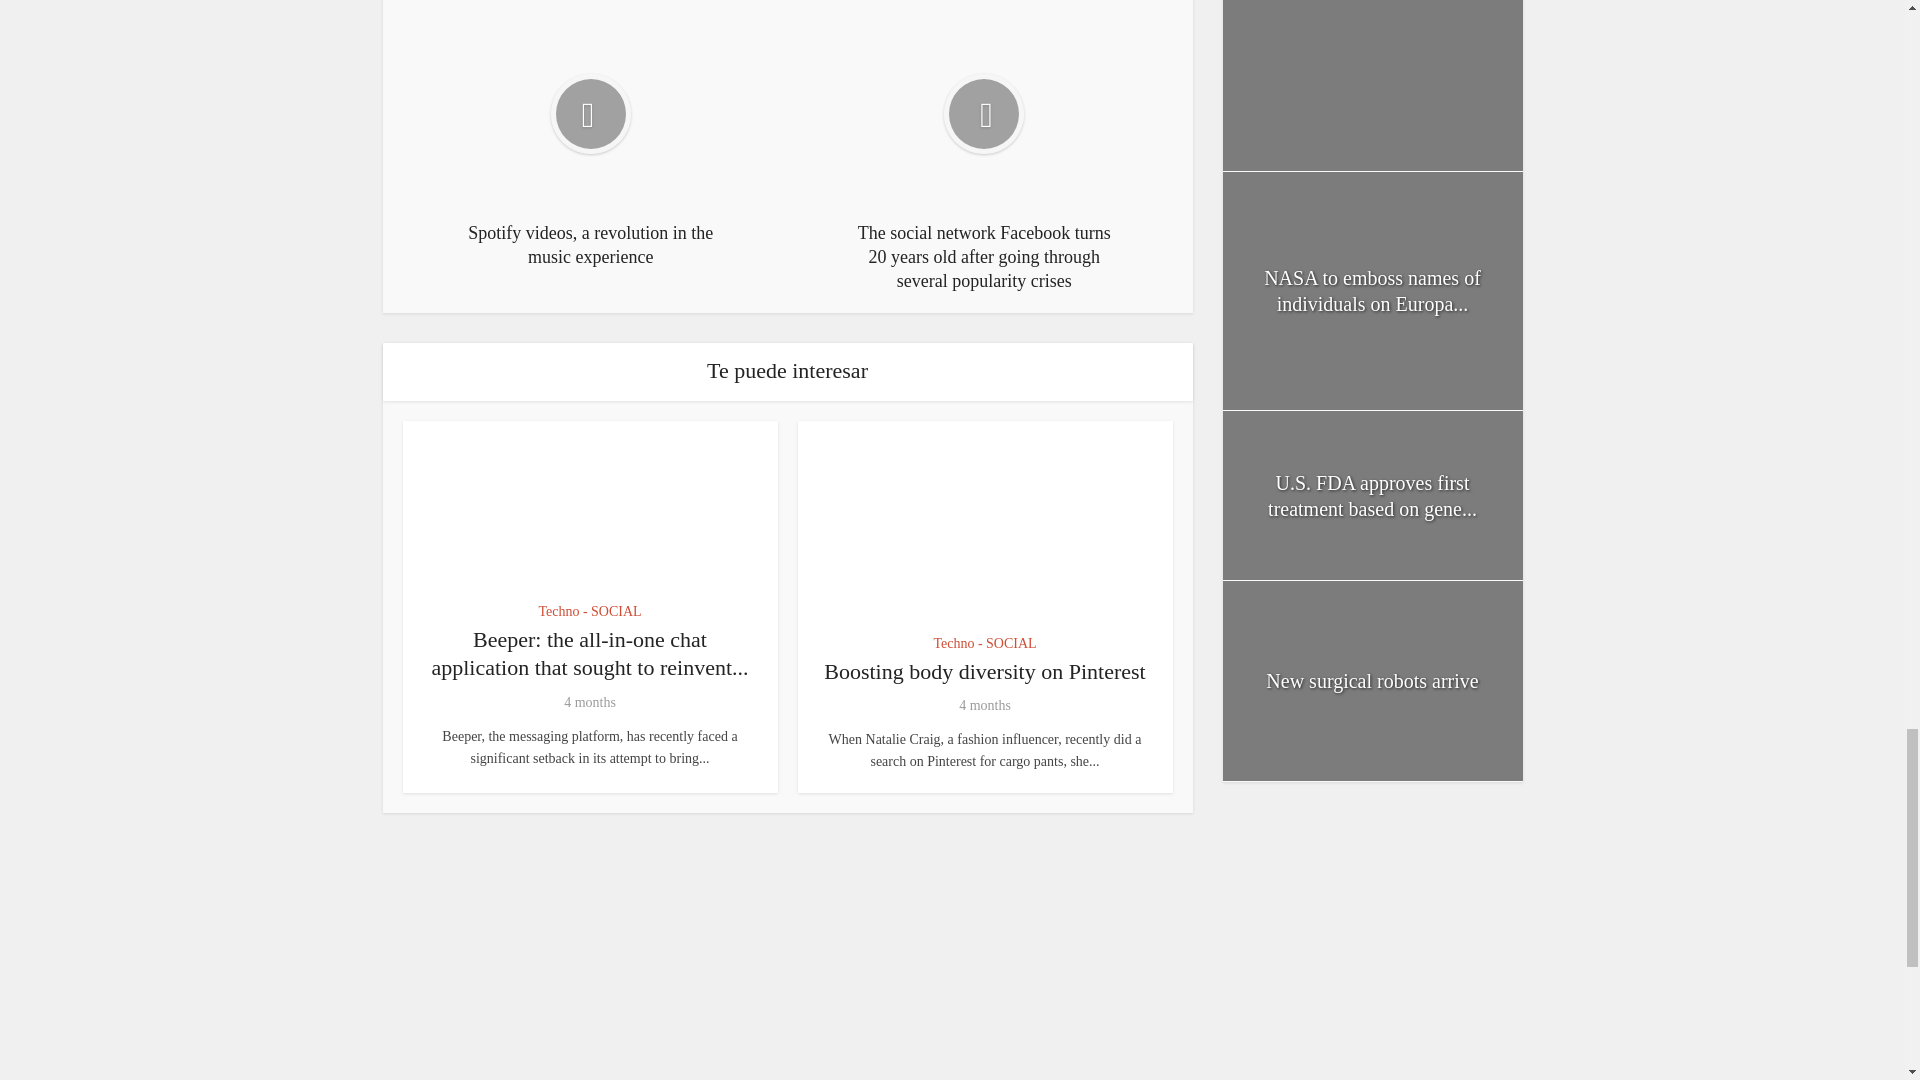 This screenshot has width=1920, height=1080. I want to click on Boosting body diversity on Pinterest, so click(984, 670).